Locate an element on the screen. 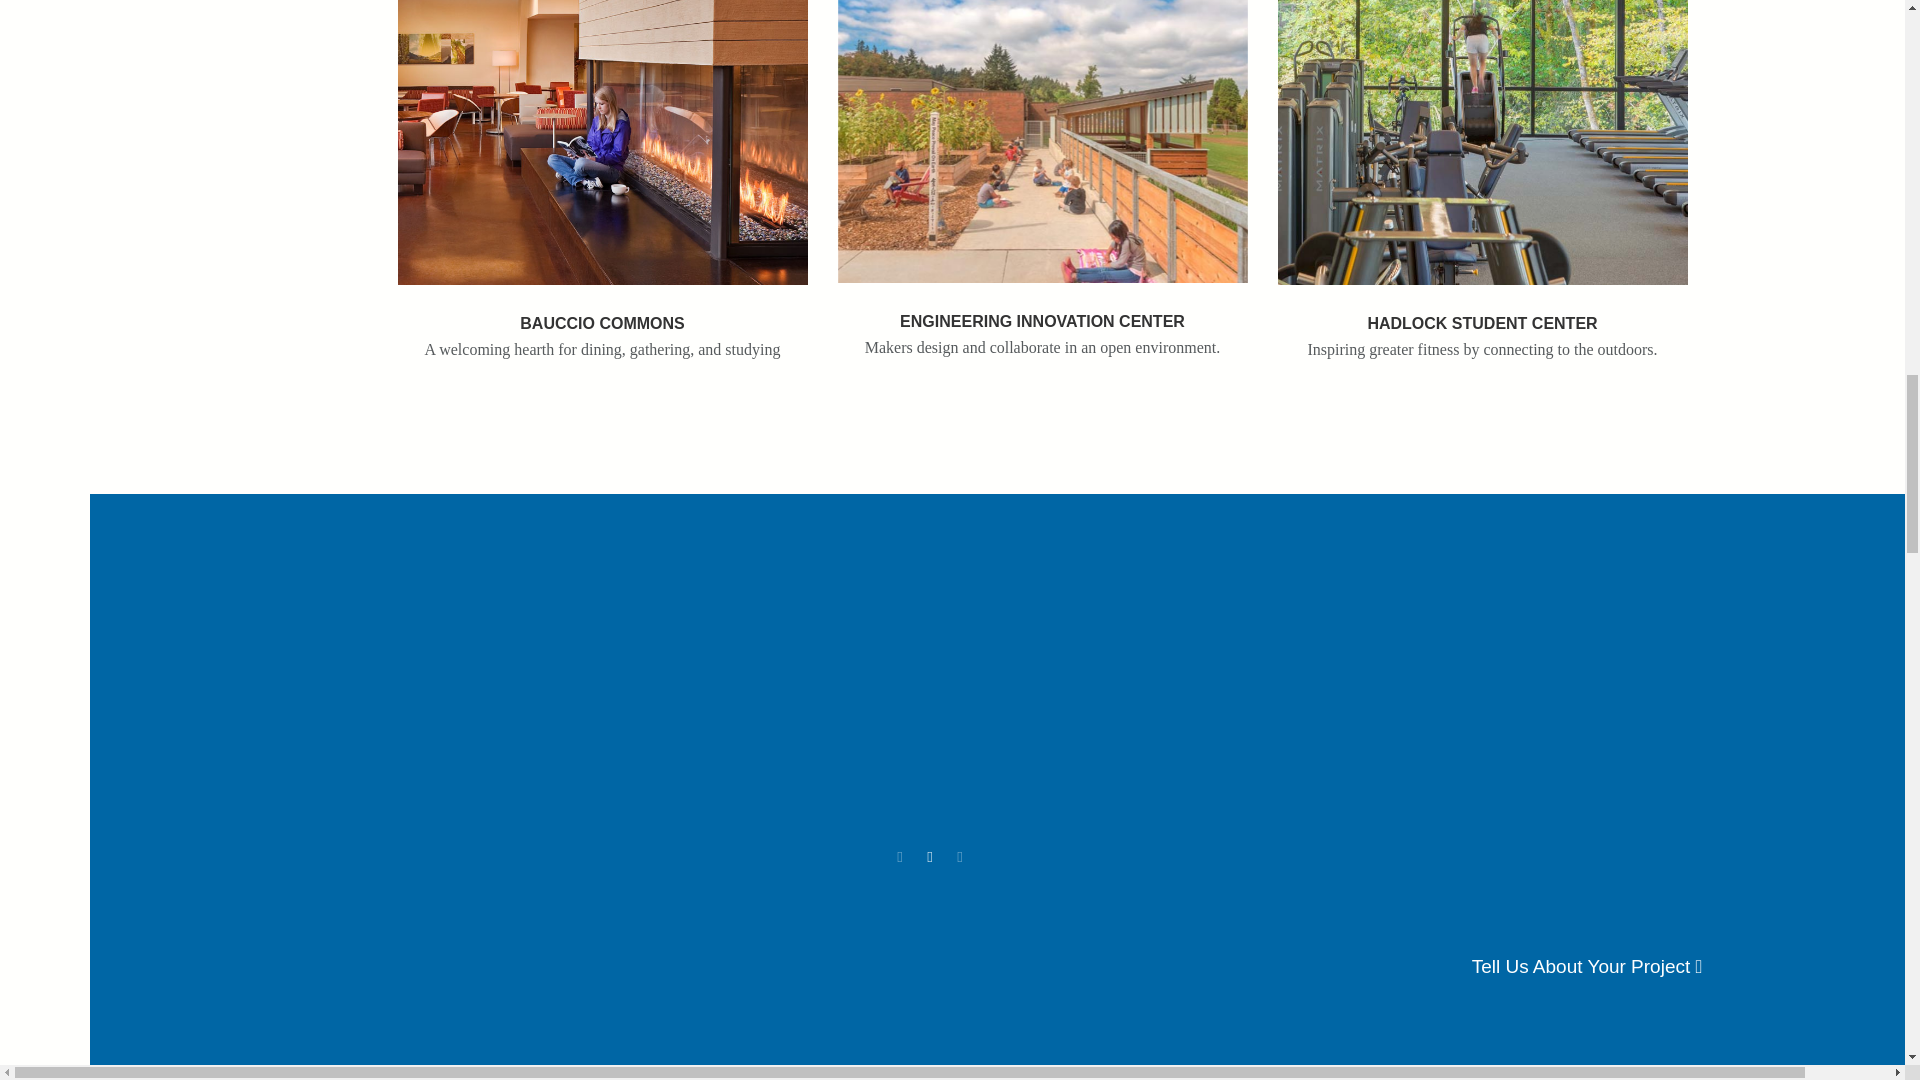 The height and width of the screenshot is (1080, 1920). BAUCCIO COMMONS is located at coordinates (602, 314).